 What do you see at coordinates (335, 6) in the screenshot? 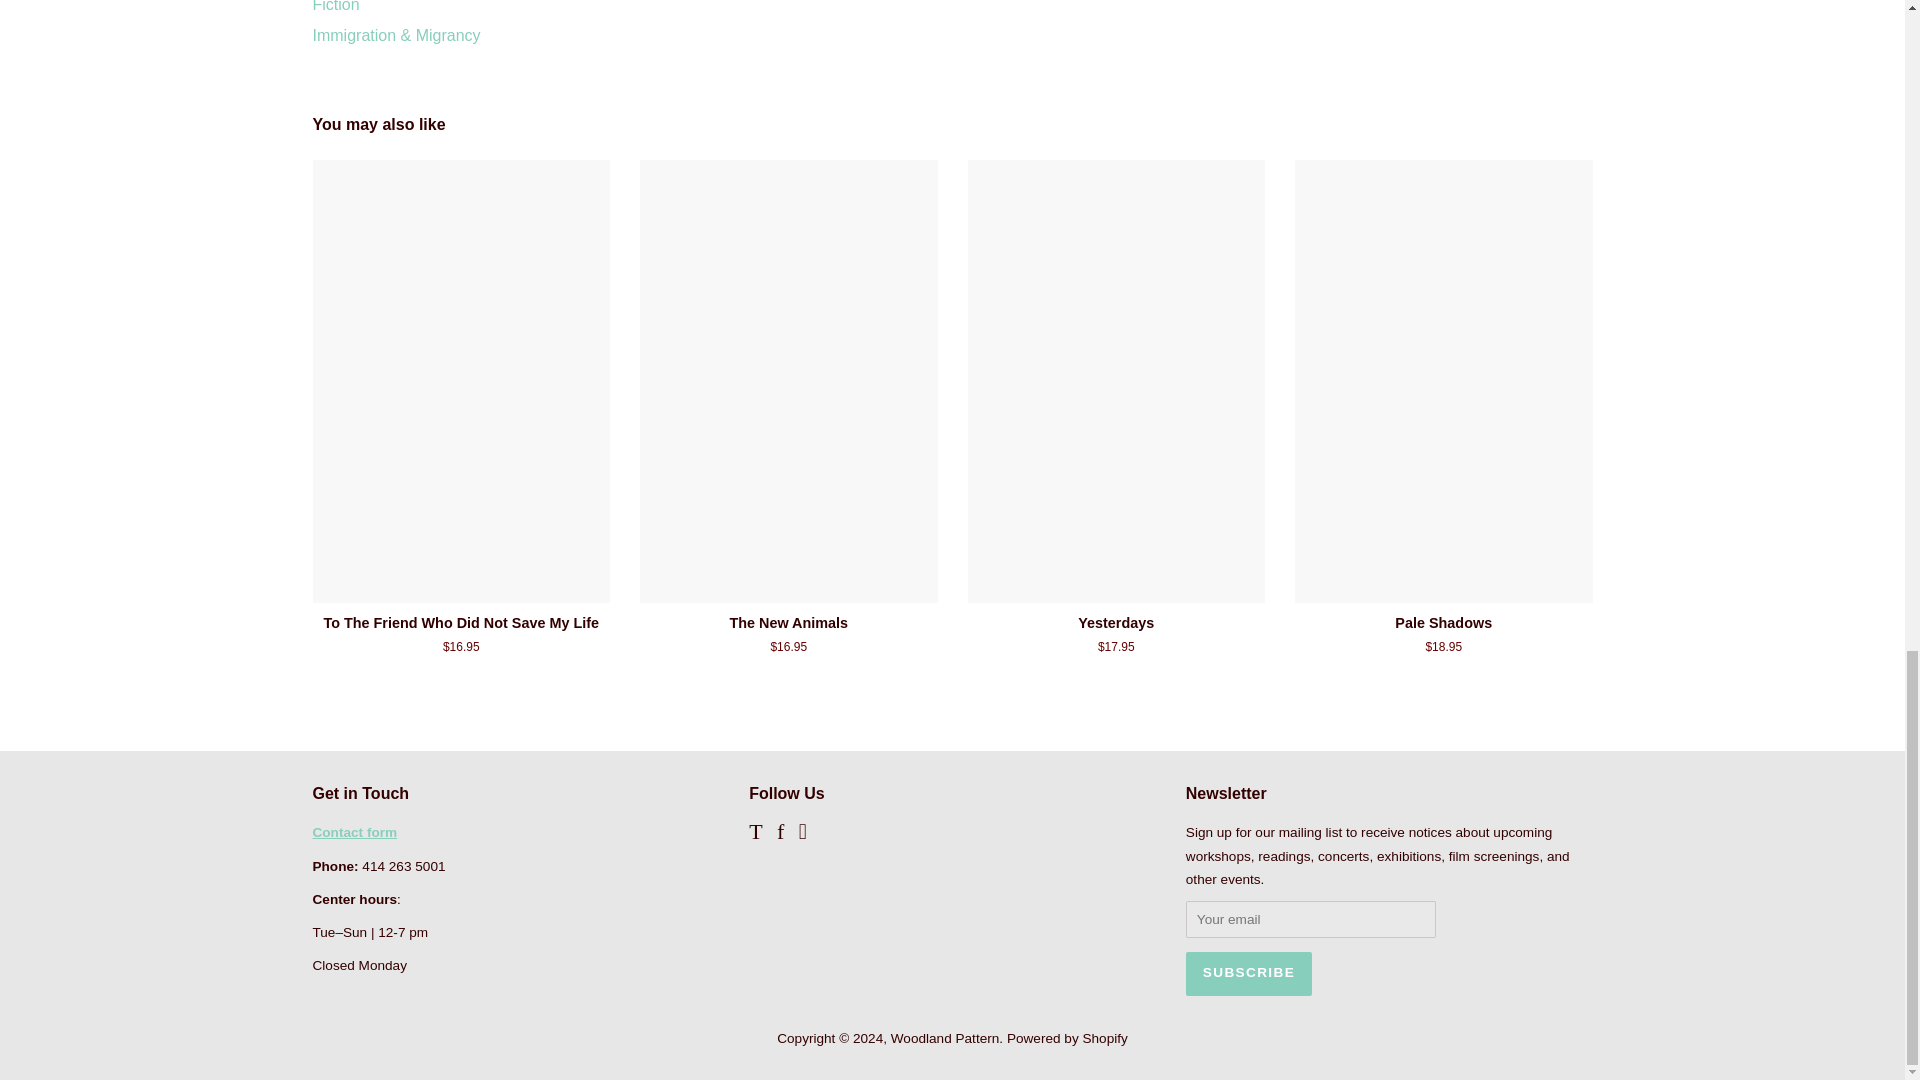
I see `Fiction` at bounding box center [335, 6].